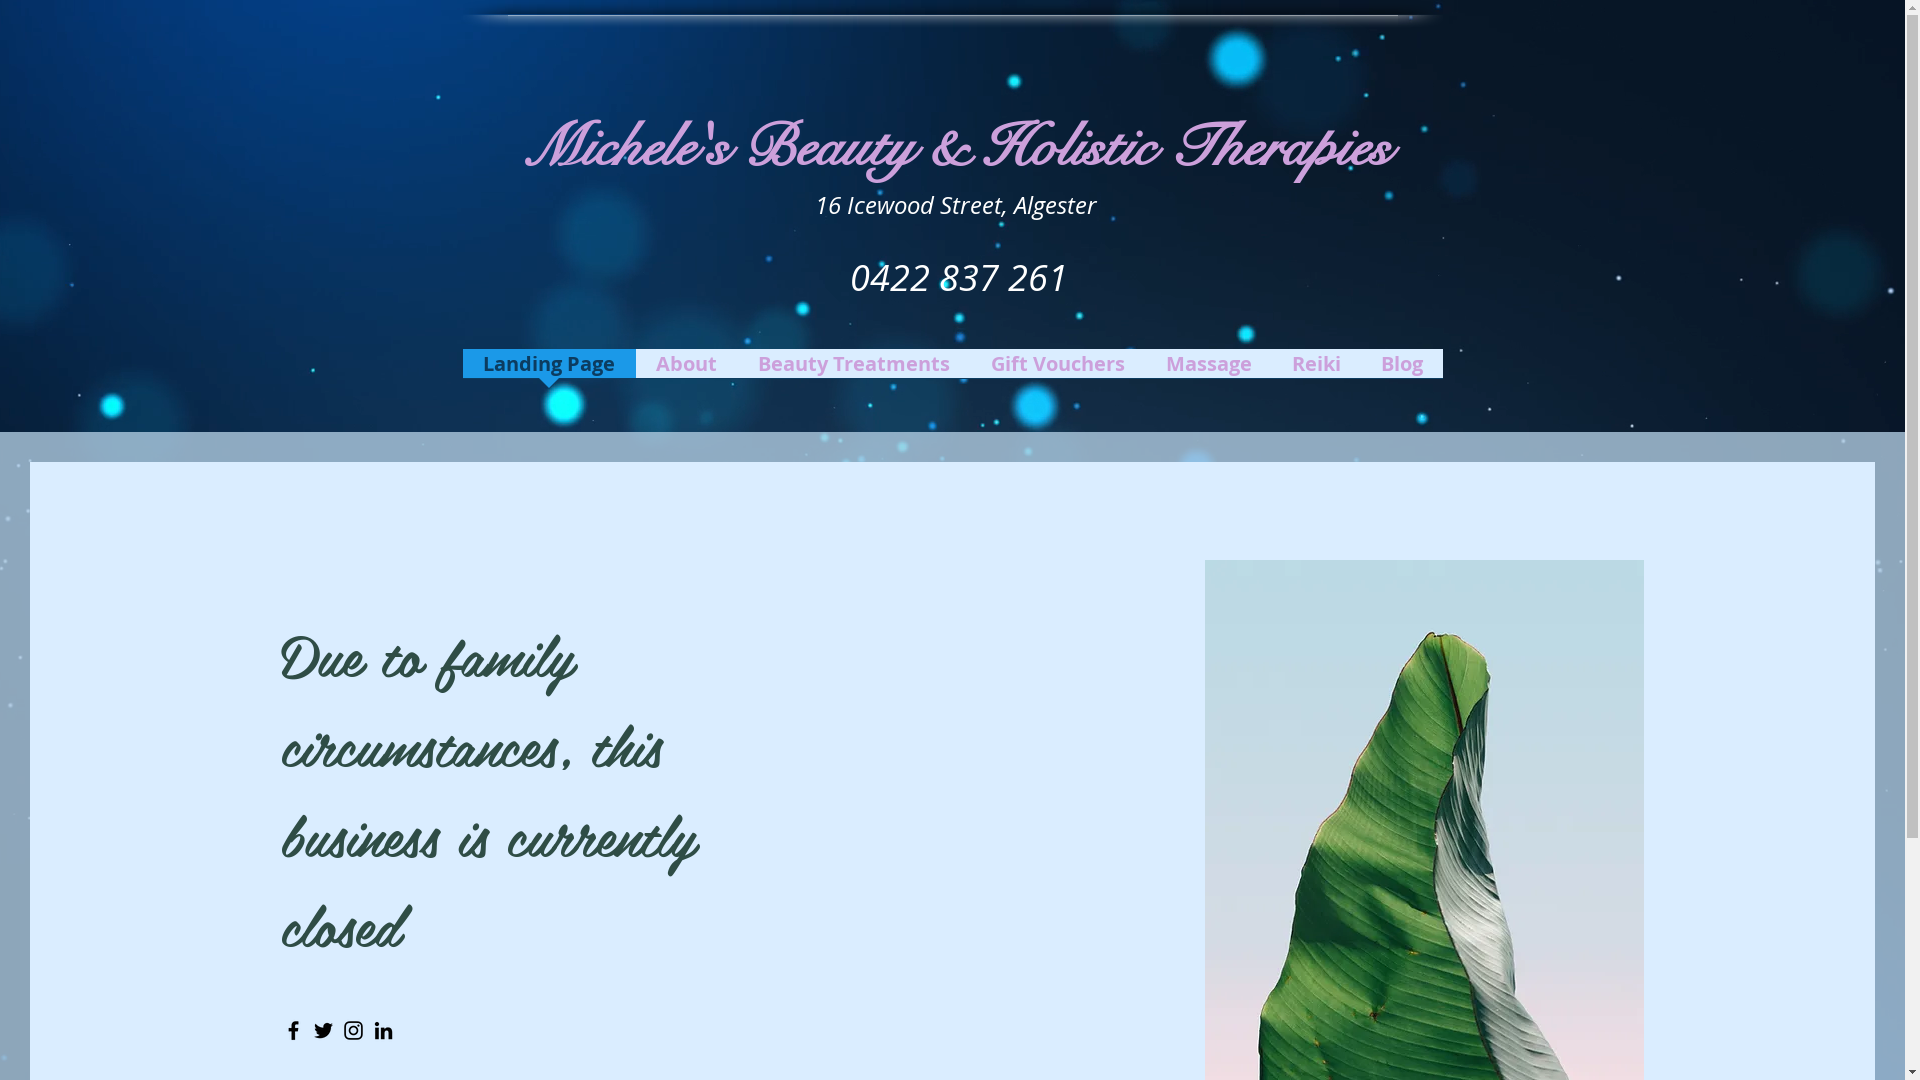 The height and width of the screenshot is (1080, 1920). What do you see at coordinates (687, 370) in the screenshot?
I see `About` at bounding box center [687, 370].